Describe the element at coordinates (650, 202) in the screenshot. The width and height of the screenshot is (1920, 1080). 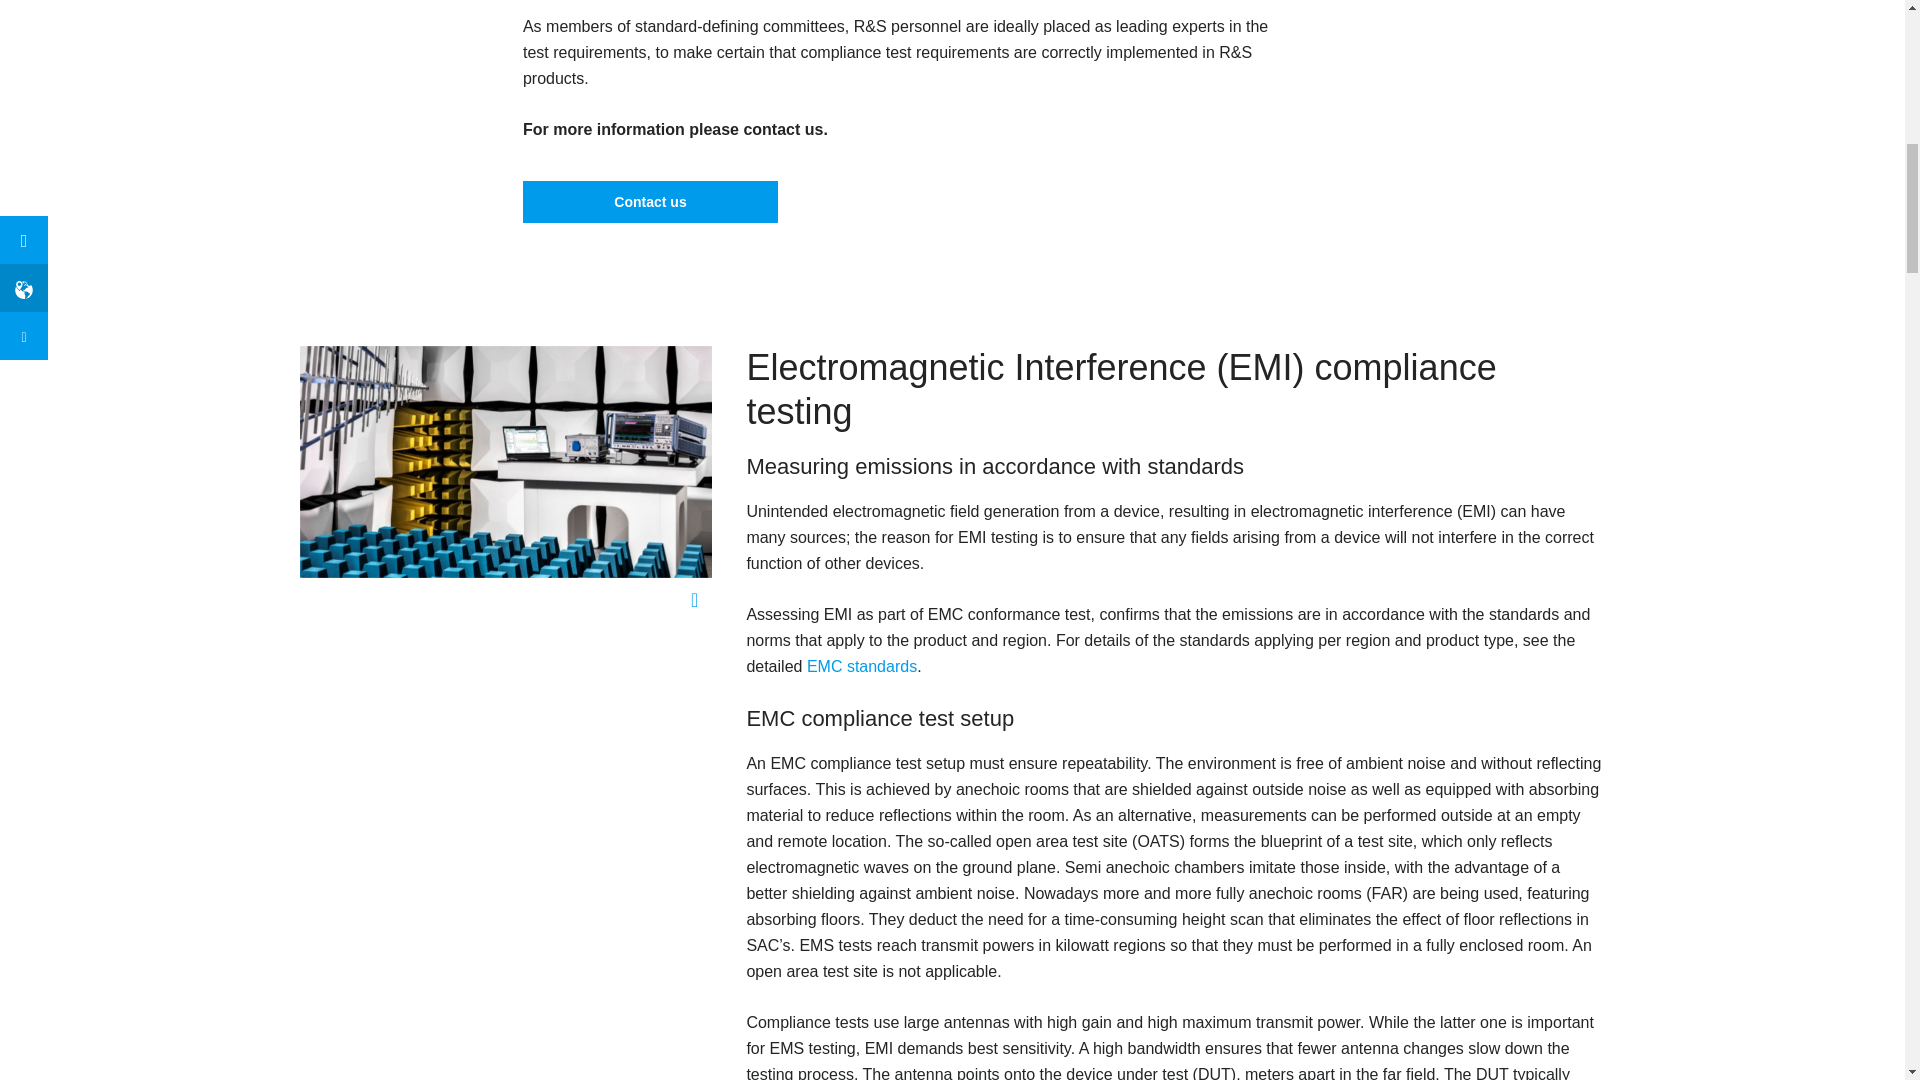
I see `Contact us` at that location.